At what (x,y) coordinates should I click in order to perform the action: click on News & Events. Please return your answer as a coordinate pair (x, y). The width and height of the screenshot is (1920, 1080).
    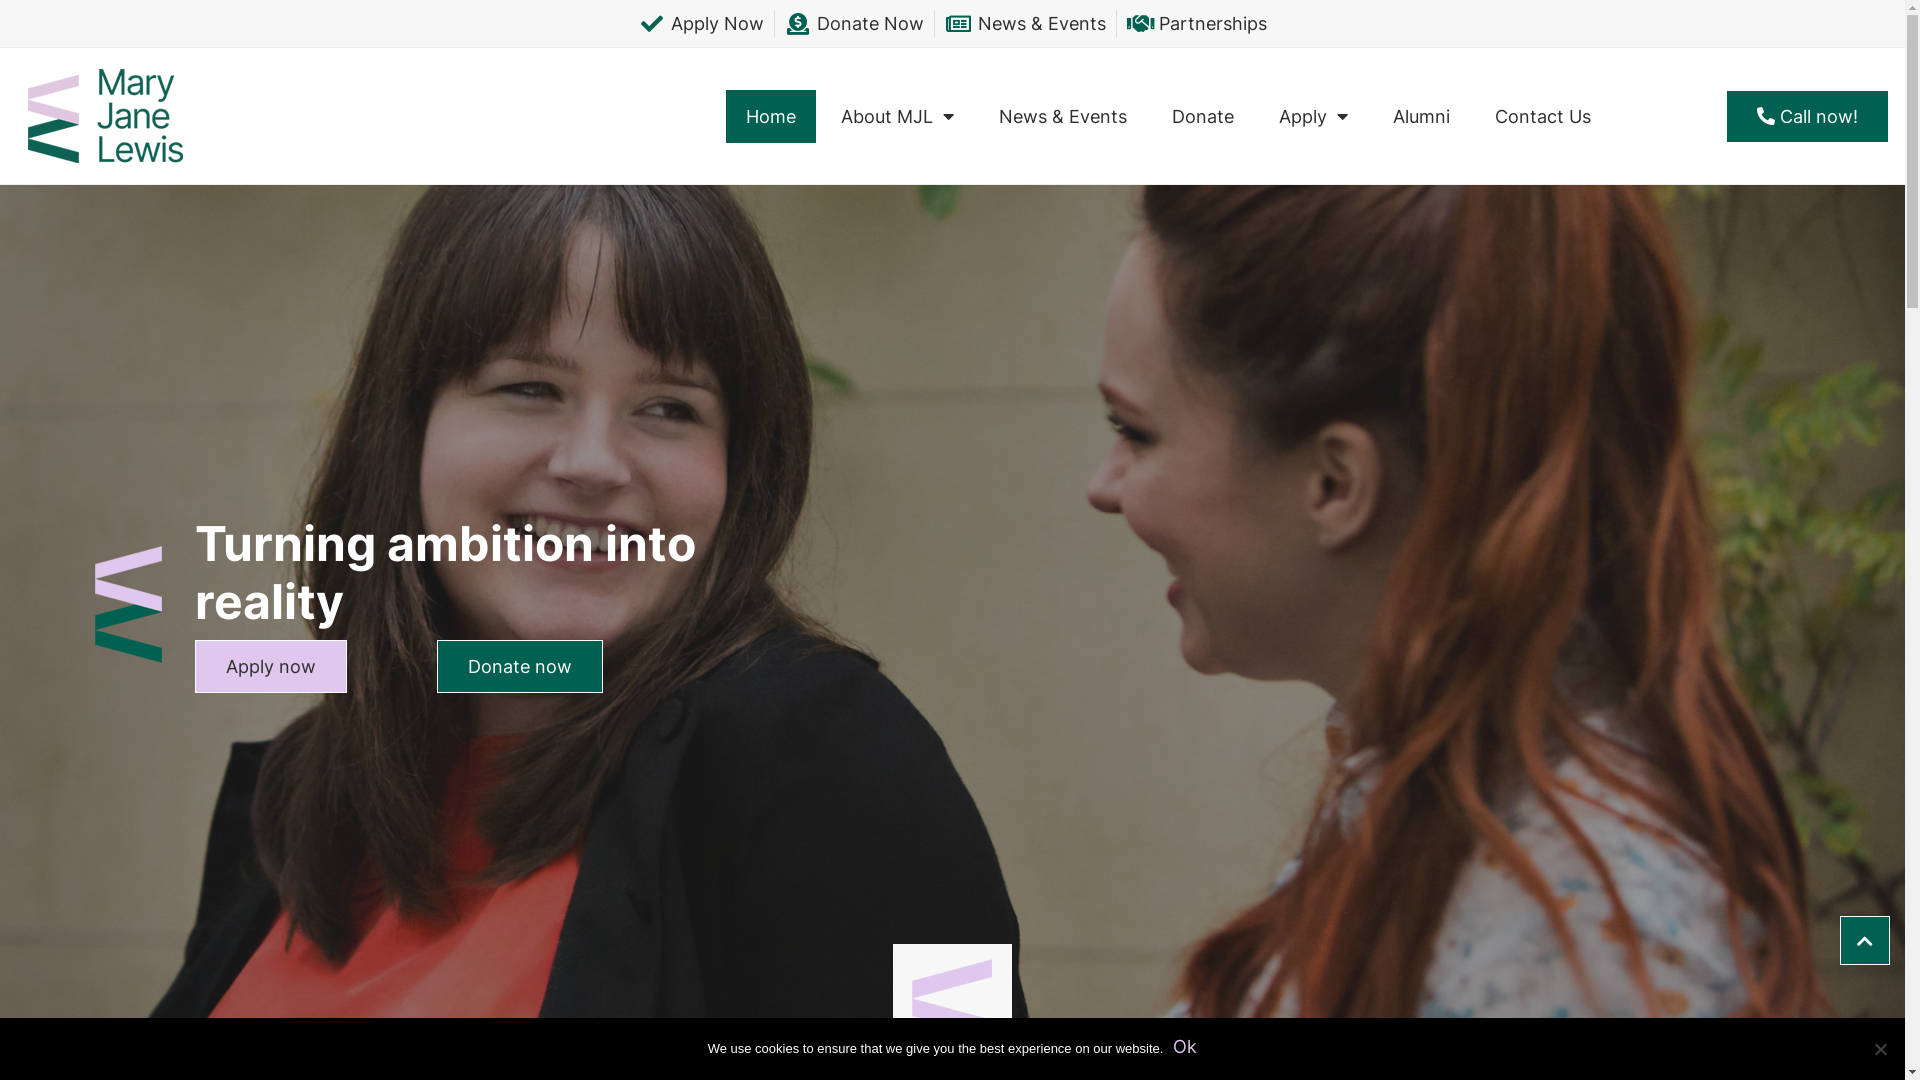
    Looking at the image, I should click on (1063, 116).